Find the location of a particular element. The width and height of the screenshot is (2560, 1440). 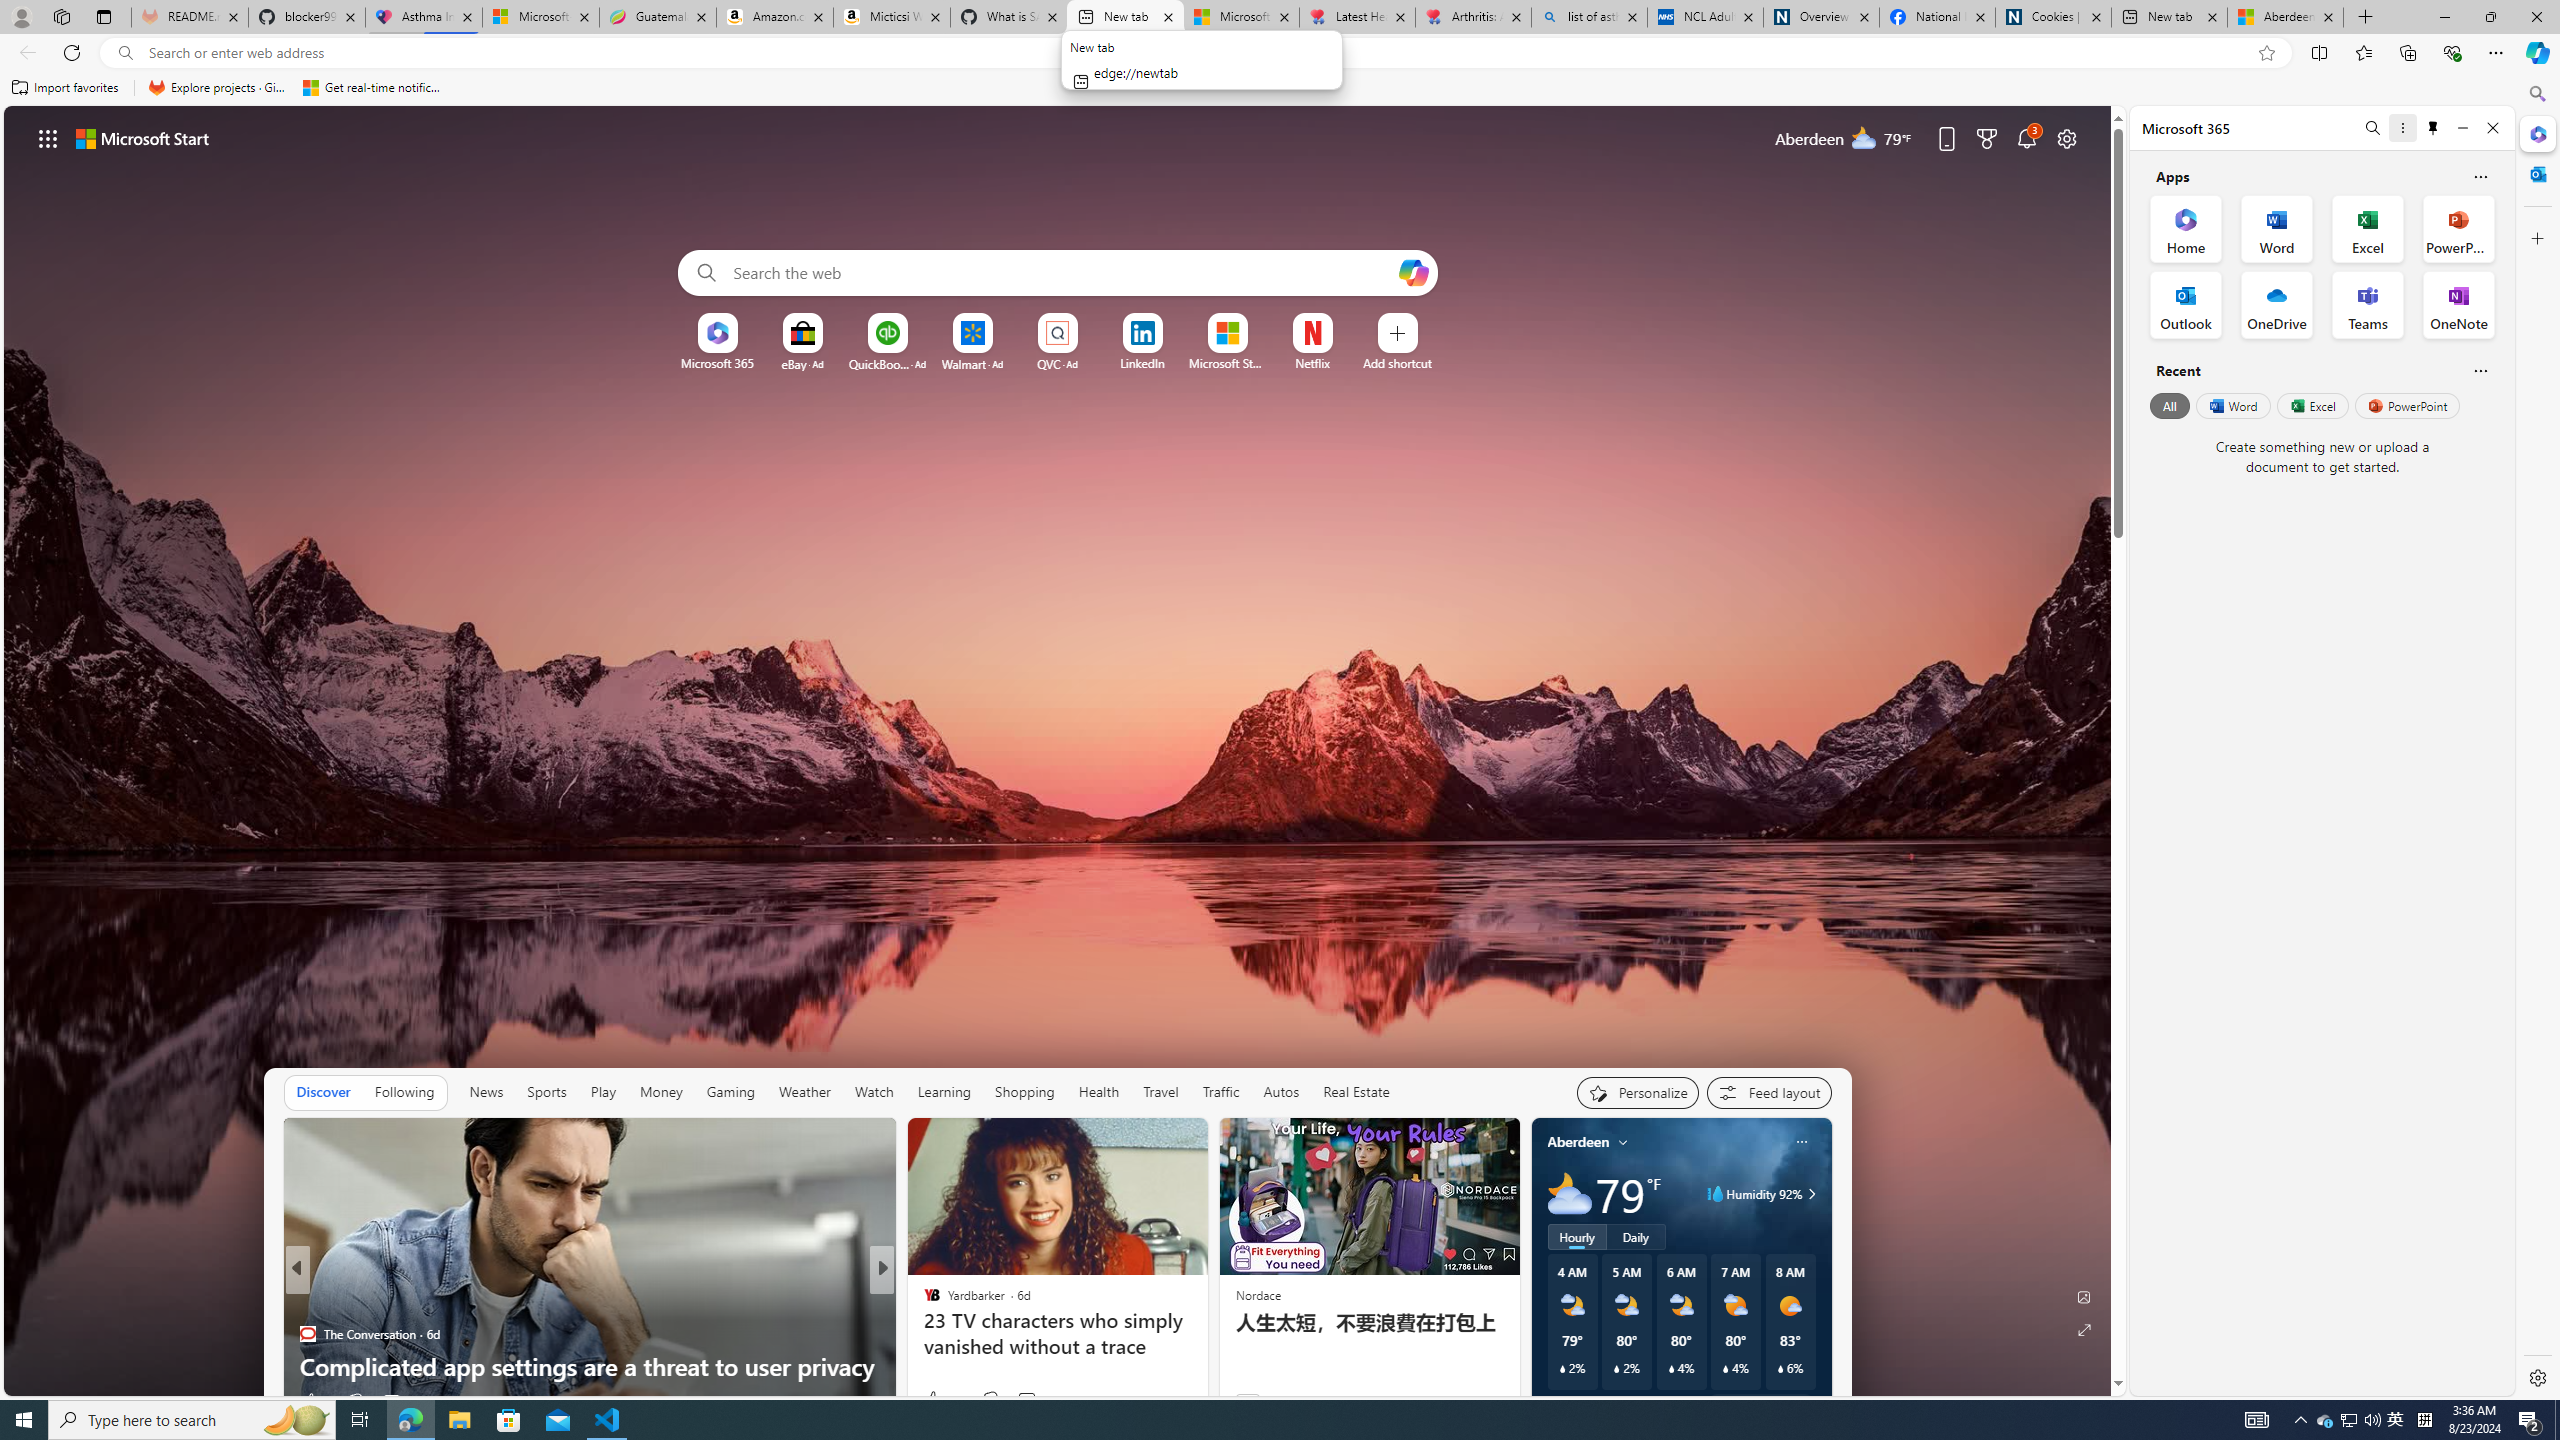

Nordace is located at coordinates (1256, 1295).